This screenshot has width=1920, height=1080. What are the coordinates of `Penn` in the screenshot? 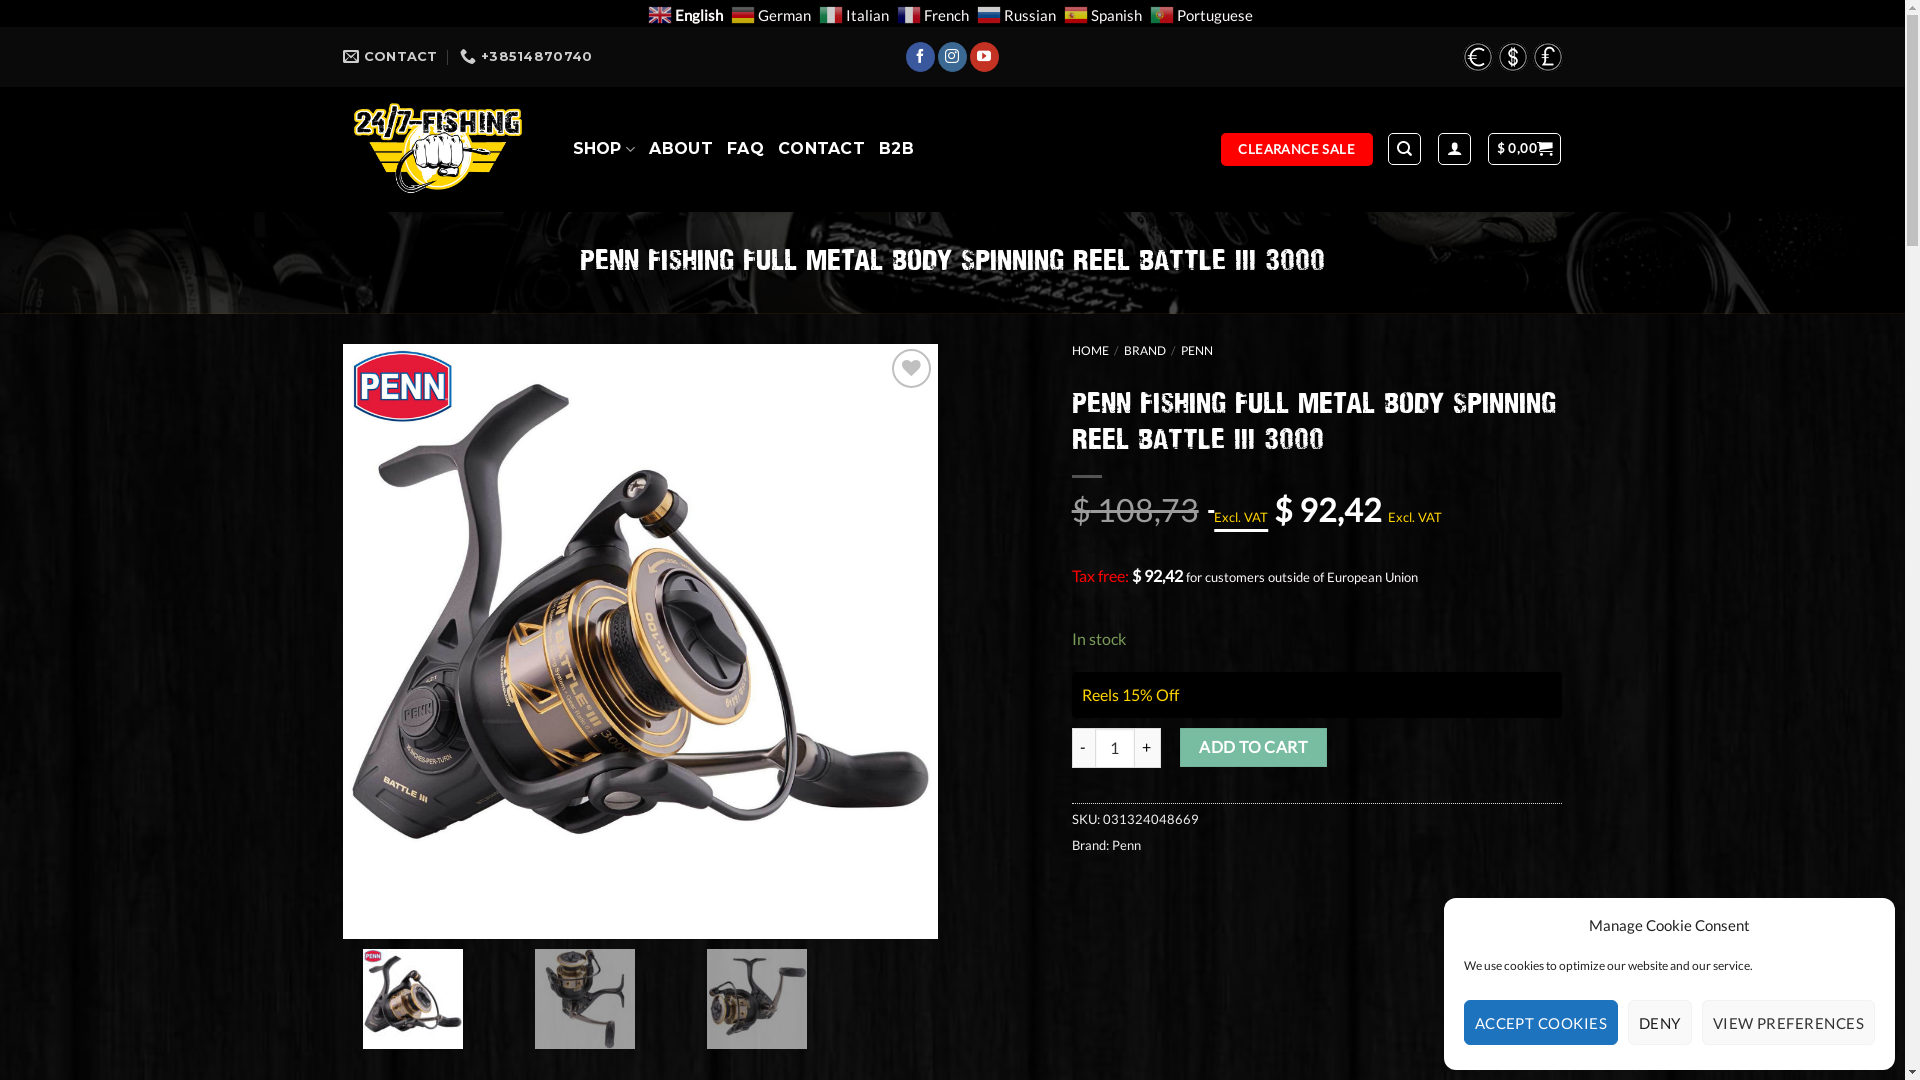 It's located at (1126, 845).